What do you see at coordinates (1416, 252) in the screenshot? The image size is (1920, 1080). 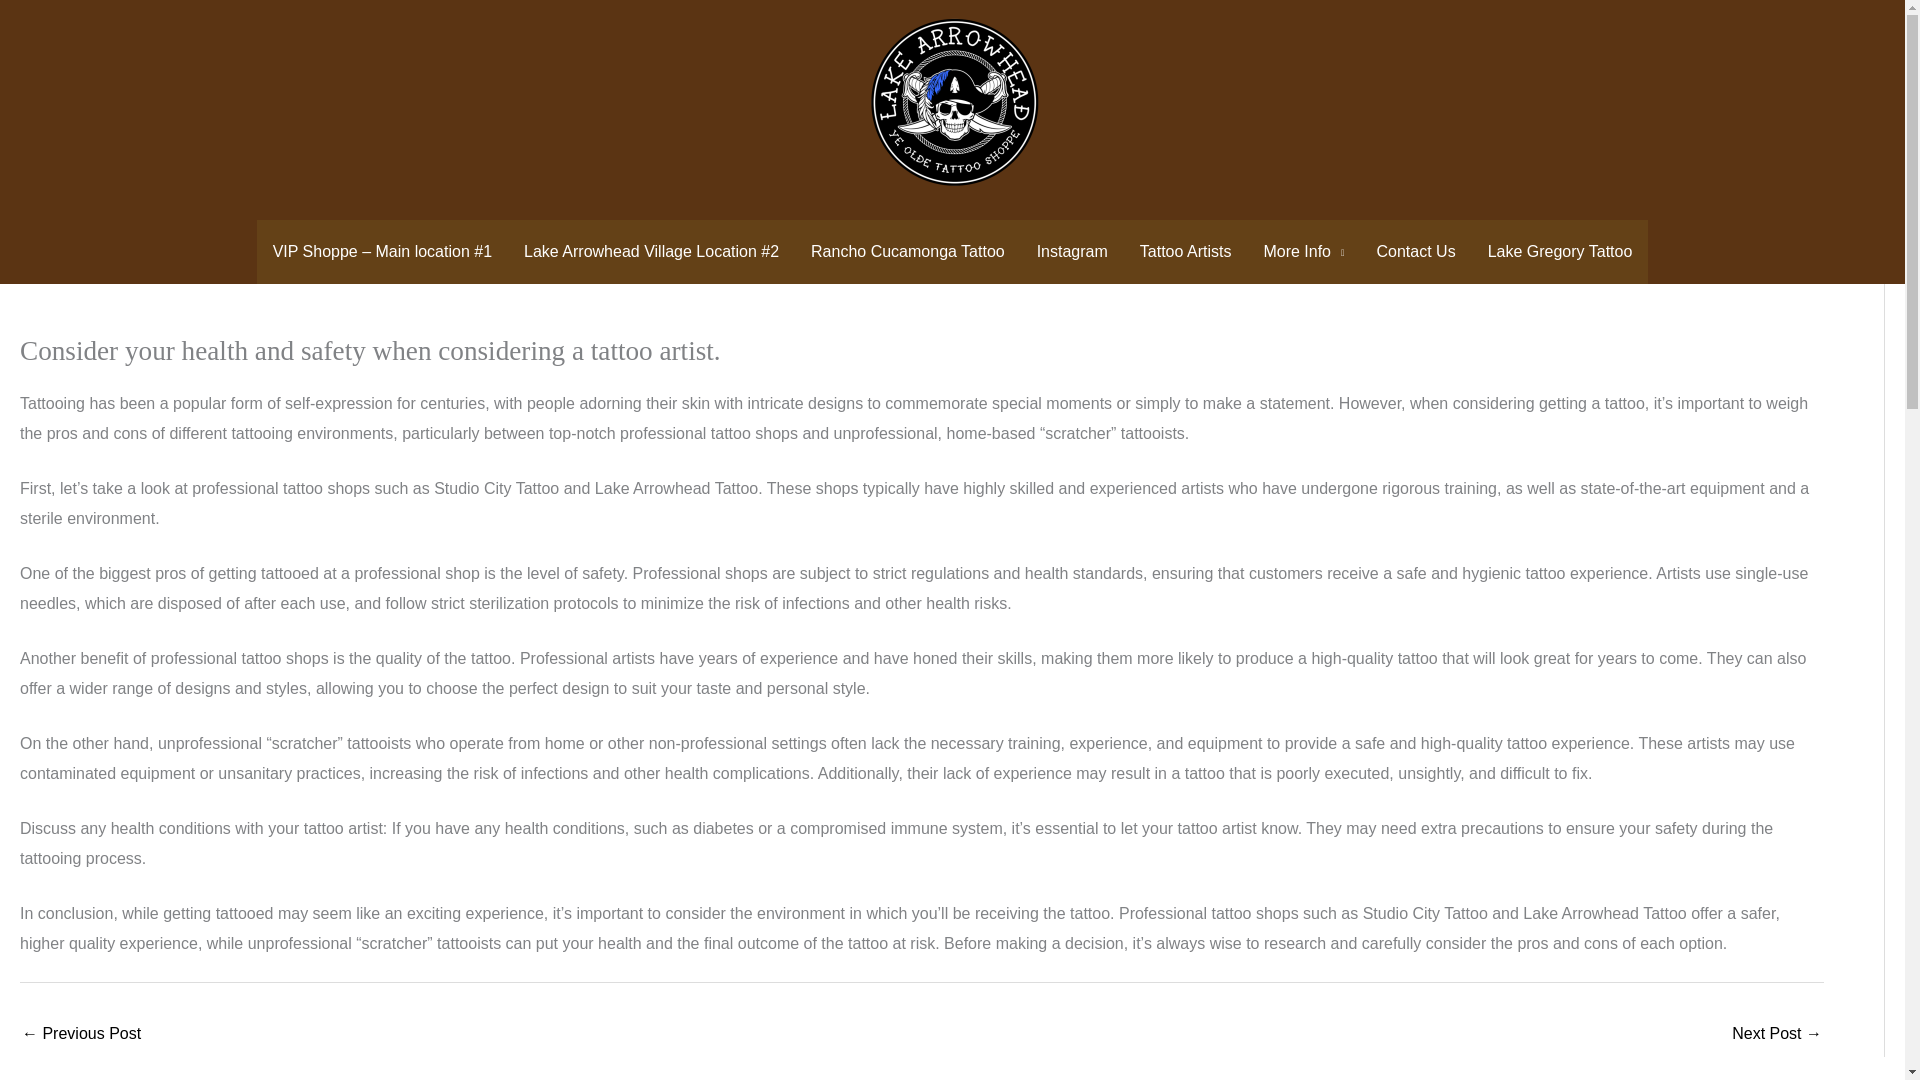 I see `Contact Us` at bounding box center [1416, 252].